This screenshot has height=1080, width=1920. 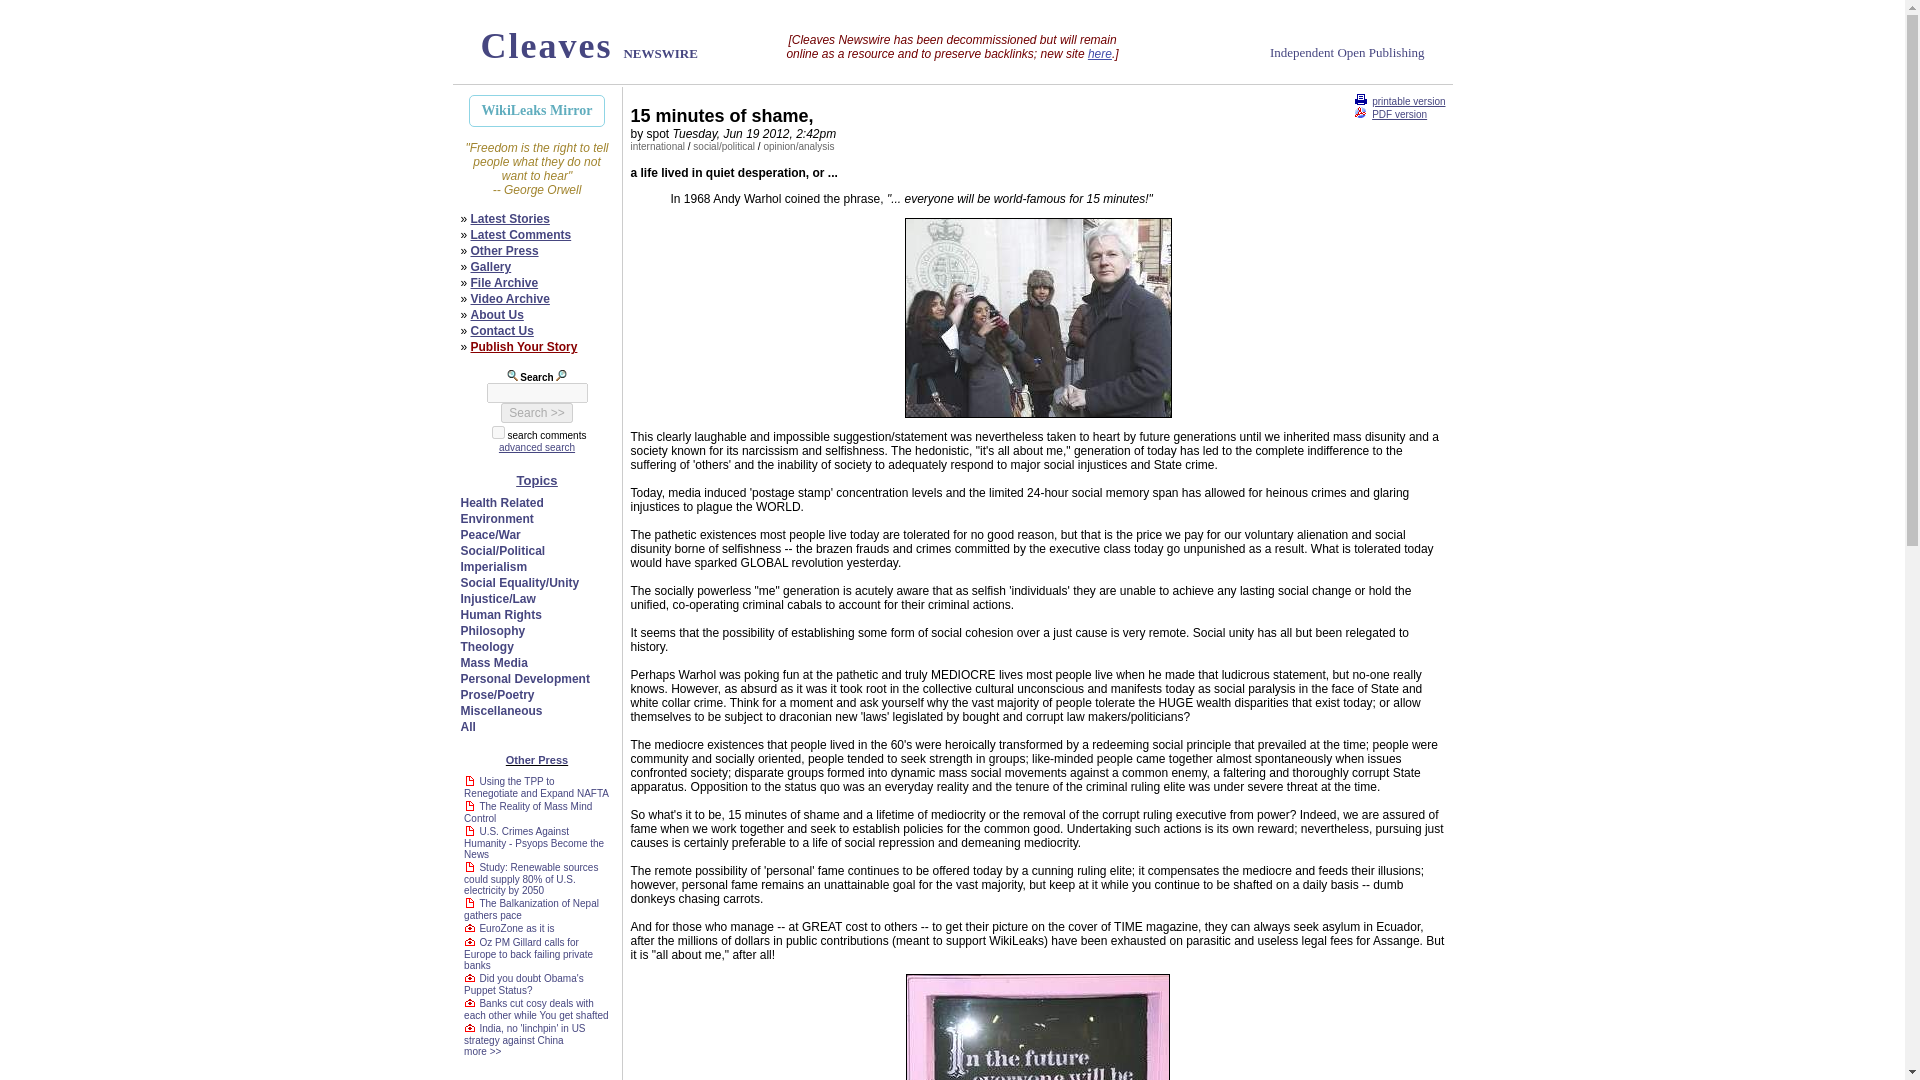 I want to click on Latest Stories, so click(x=510, y=218).